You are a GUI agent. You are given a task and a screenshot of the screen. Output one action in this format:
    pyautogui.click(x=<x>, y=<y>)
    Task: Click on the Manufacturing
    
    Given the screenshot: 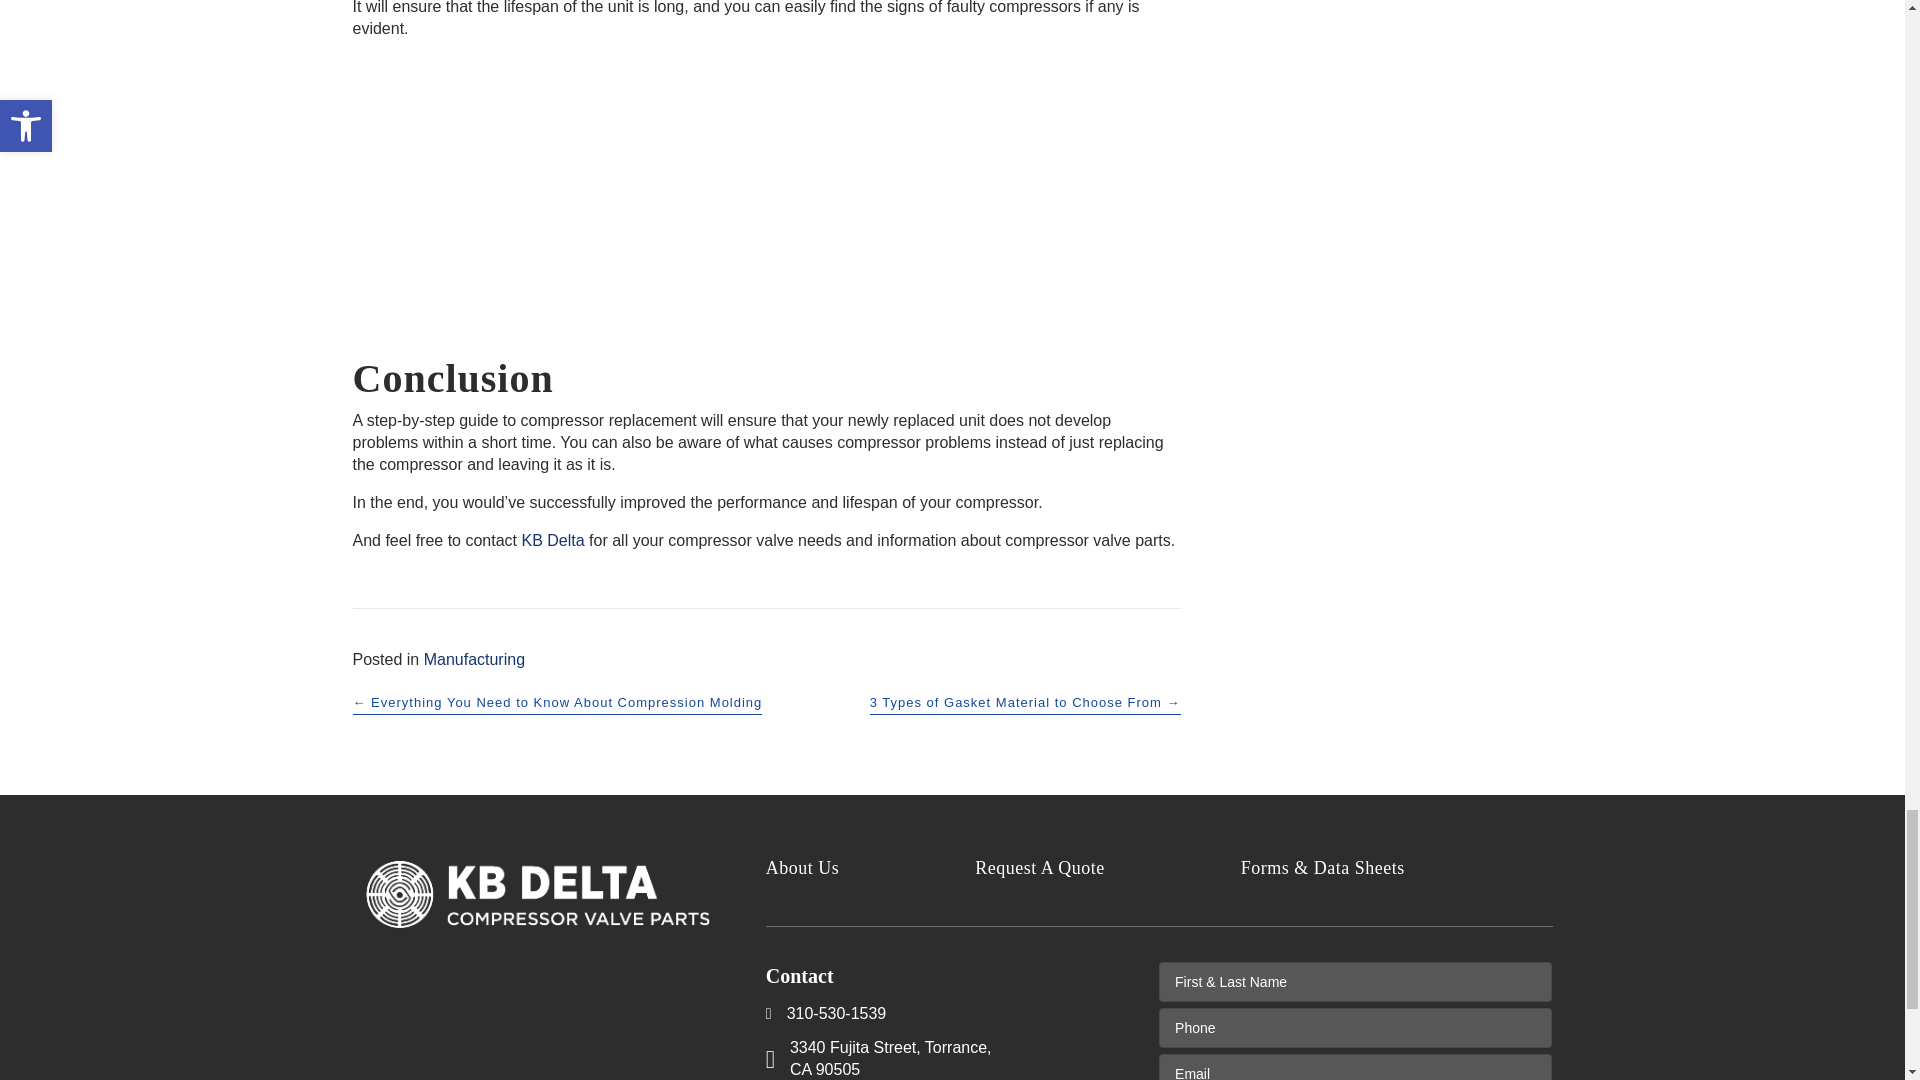 What is the action you would take?
    pyautogui.click(x=474, y=660)
    